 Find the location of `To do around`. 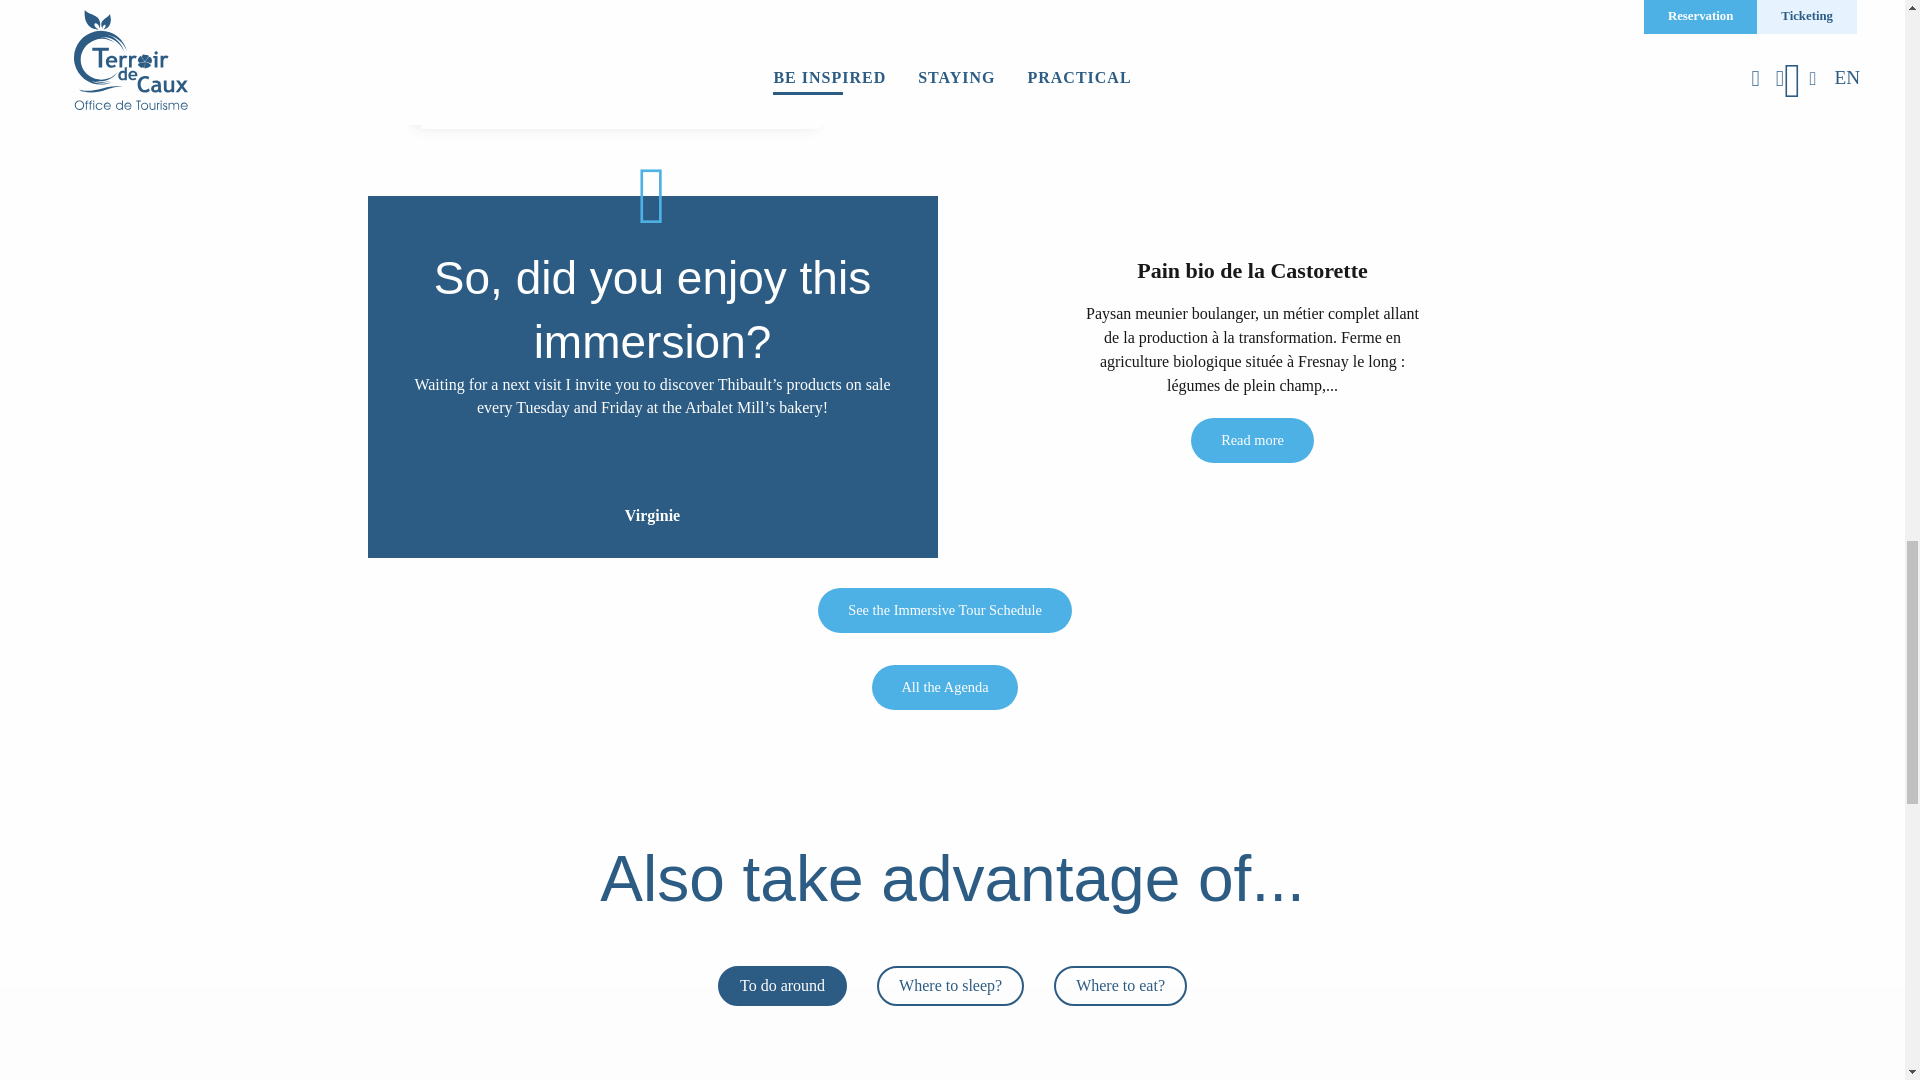

To do around is located at coordinates (782, 985).